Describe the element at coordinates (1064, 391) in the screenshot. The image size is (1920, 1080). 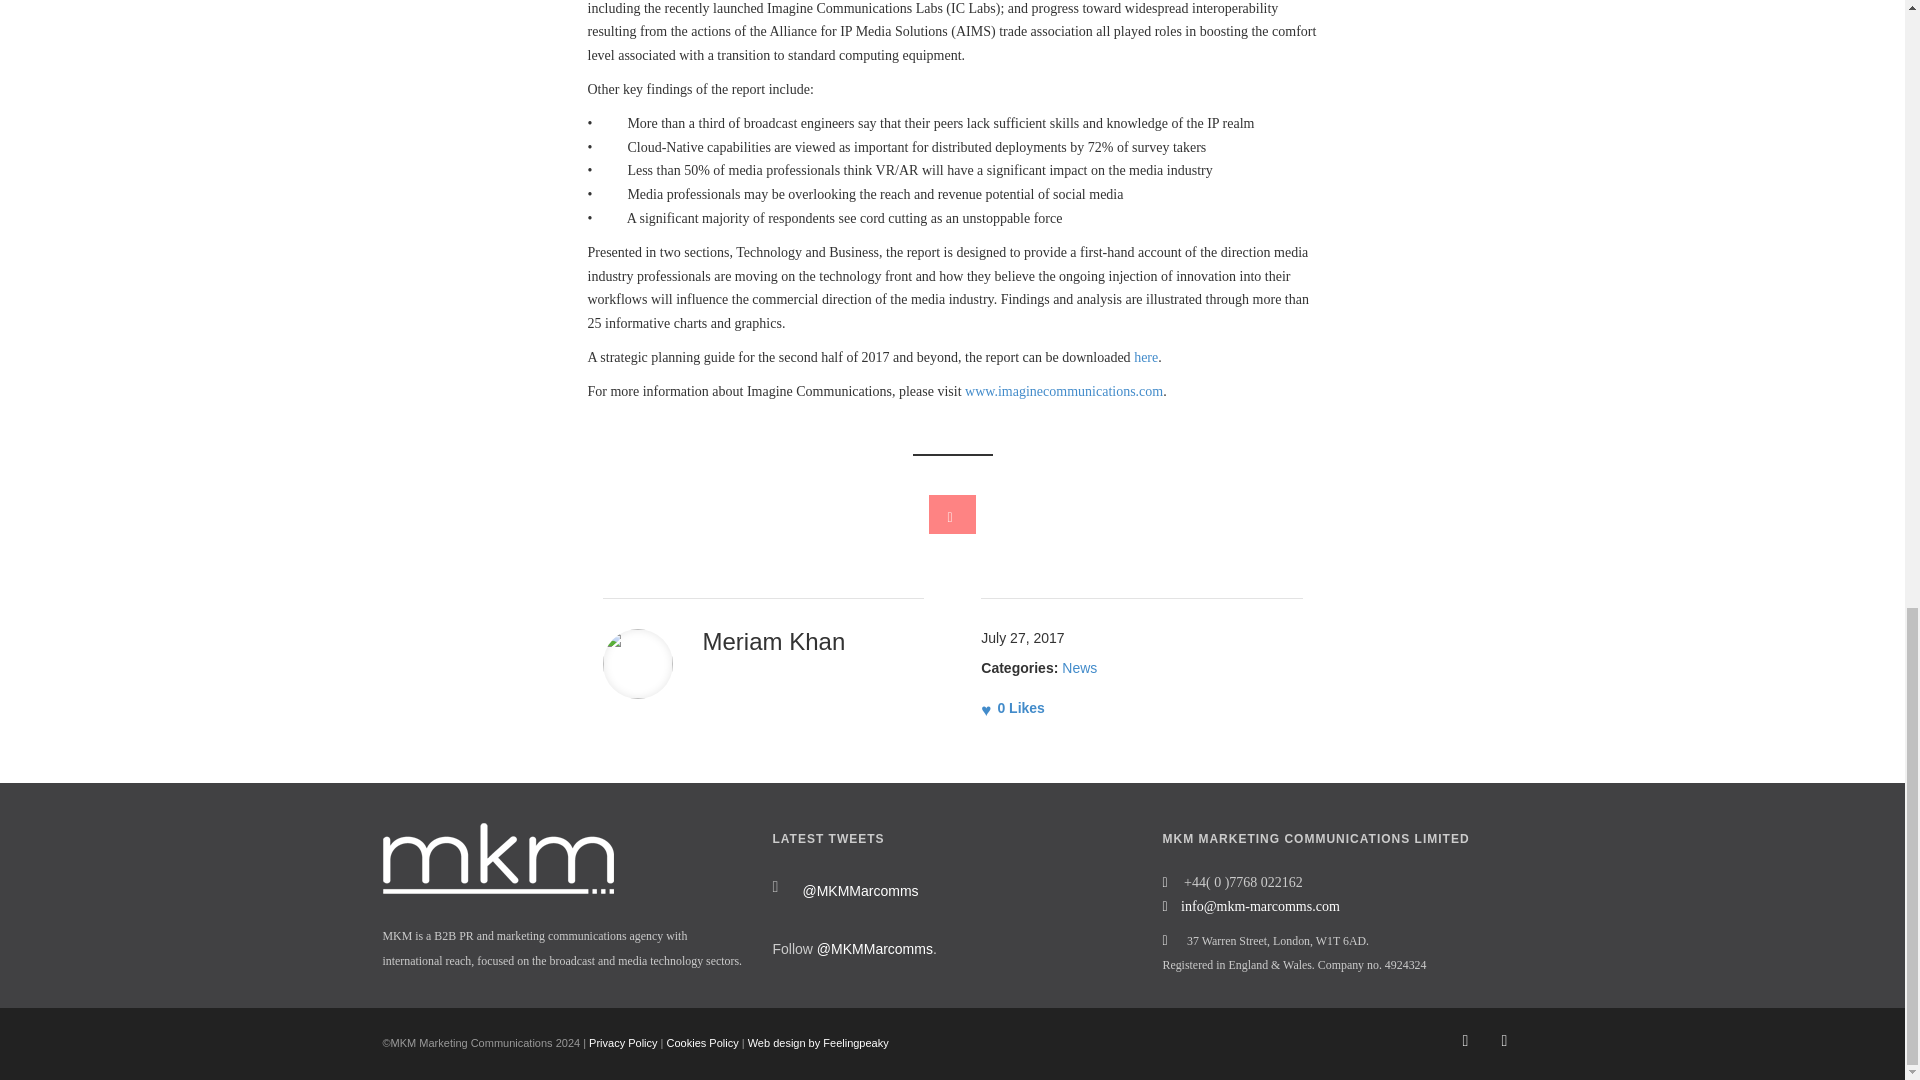
I see `www.imaginecommunications.com` at that location.